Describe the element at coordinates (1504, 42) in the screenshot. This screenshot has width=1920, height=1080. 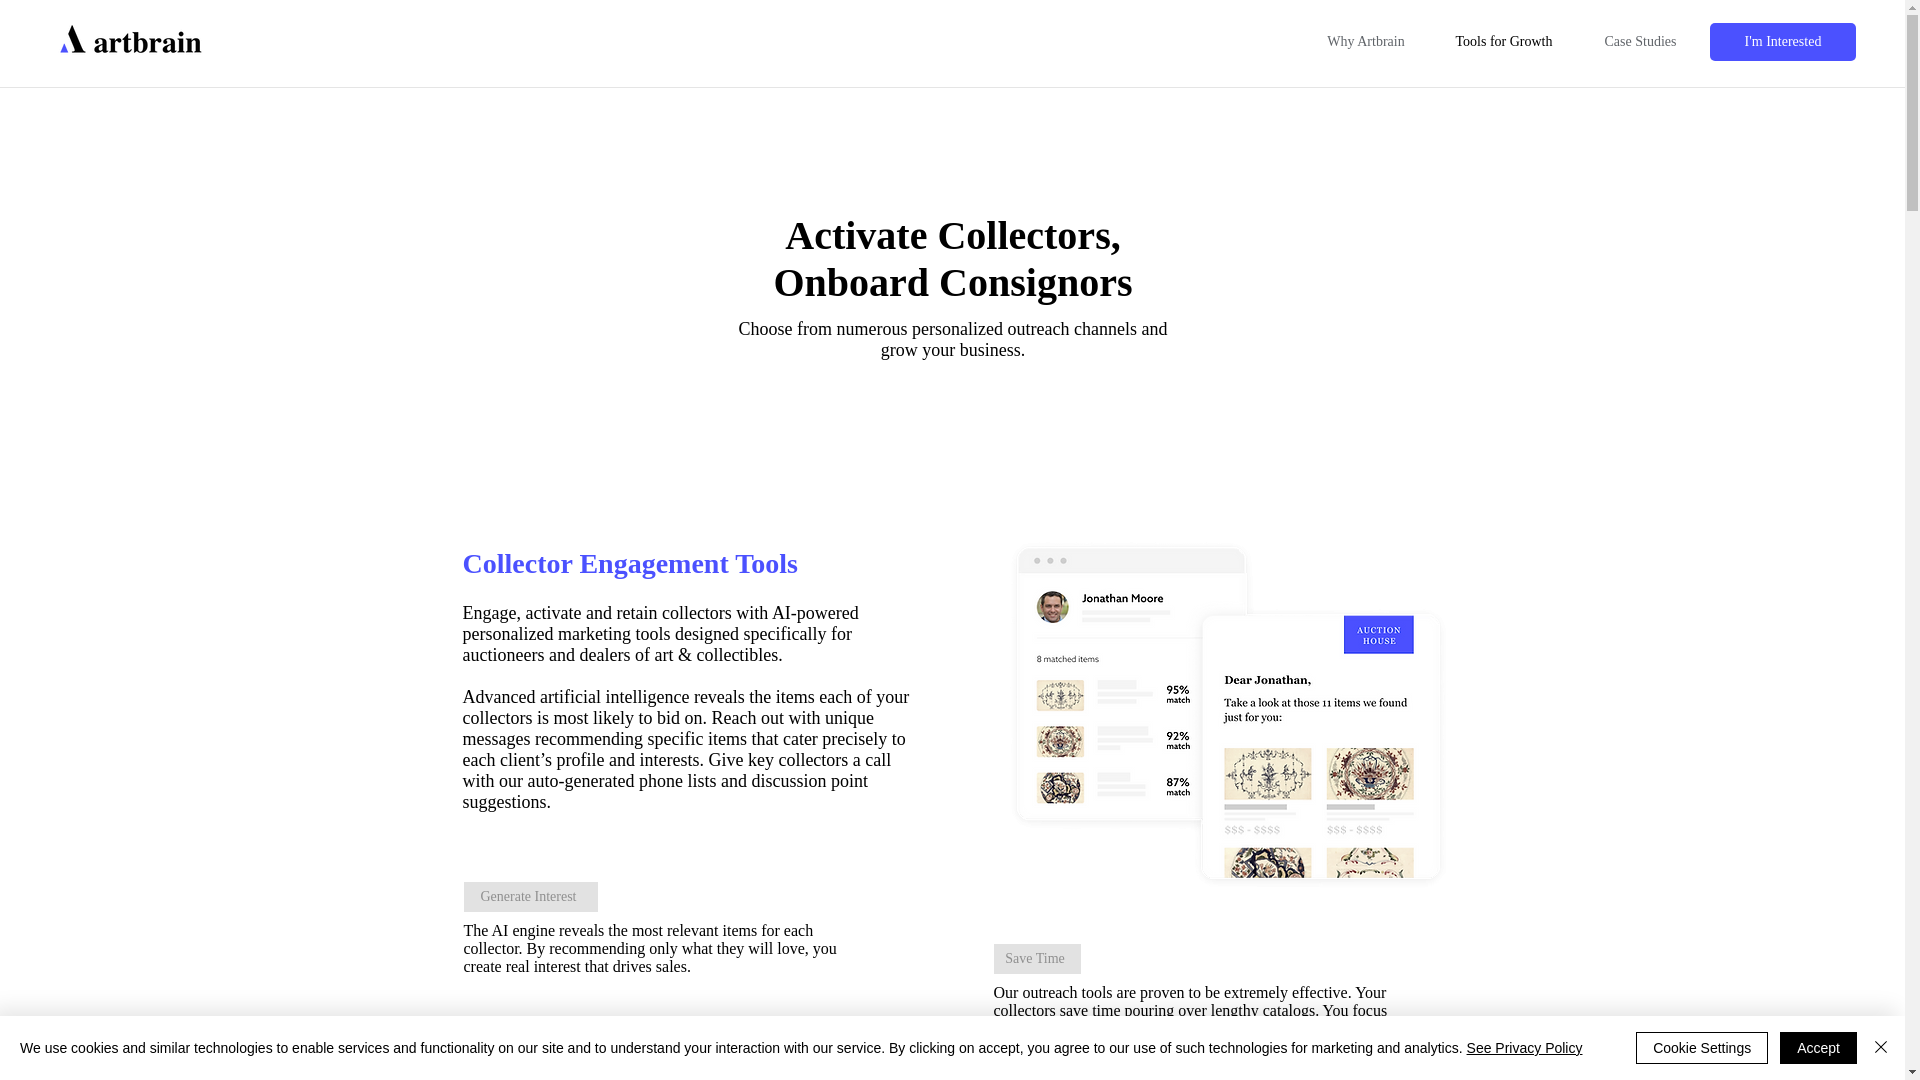
I see `Tools for Growth` at that location.